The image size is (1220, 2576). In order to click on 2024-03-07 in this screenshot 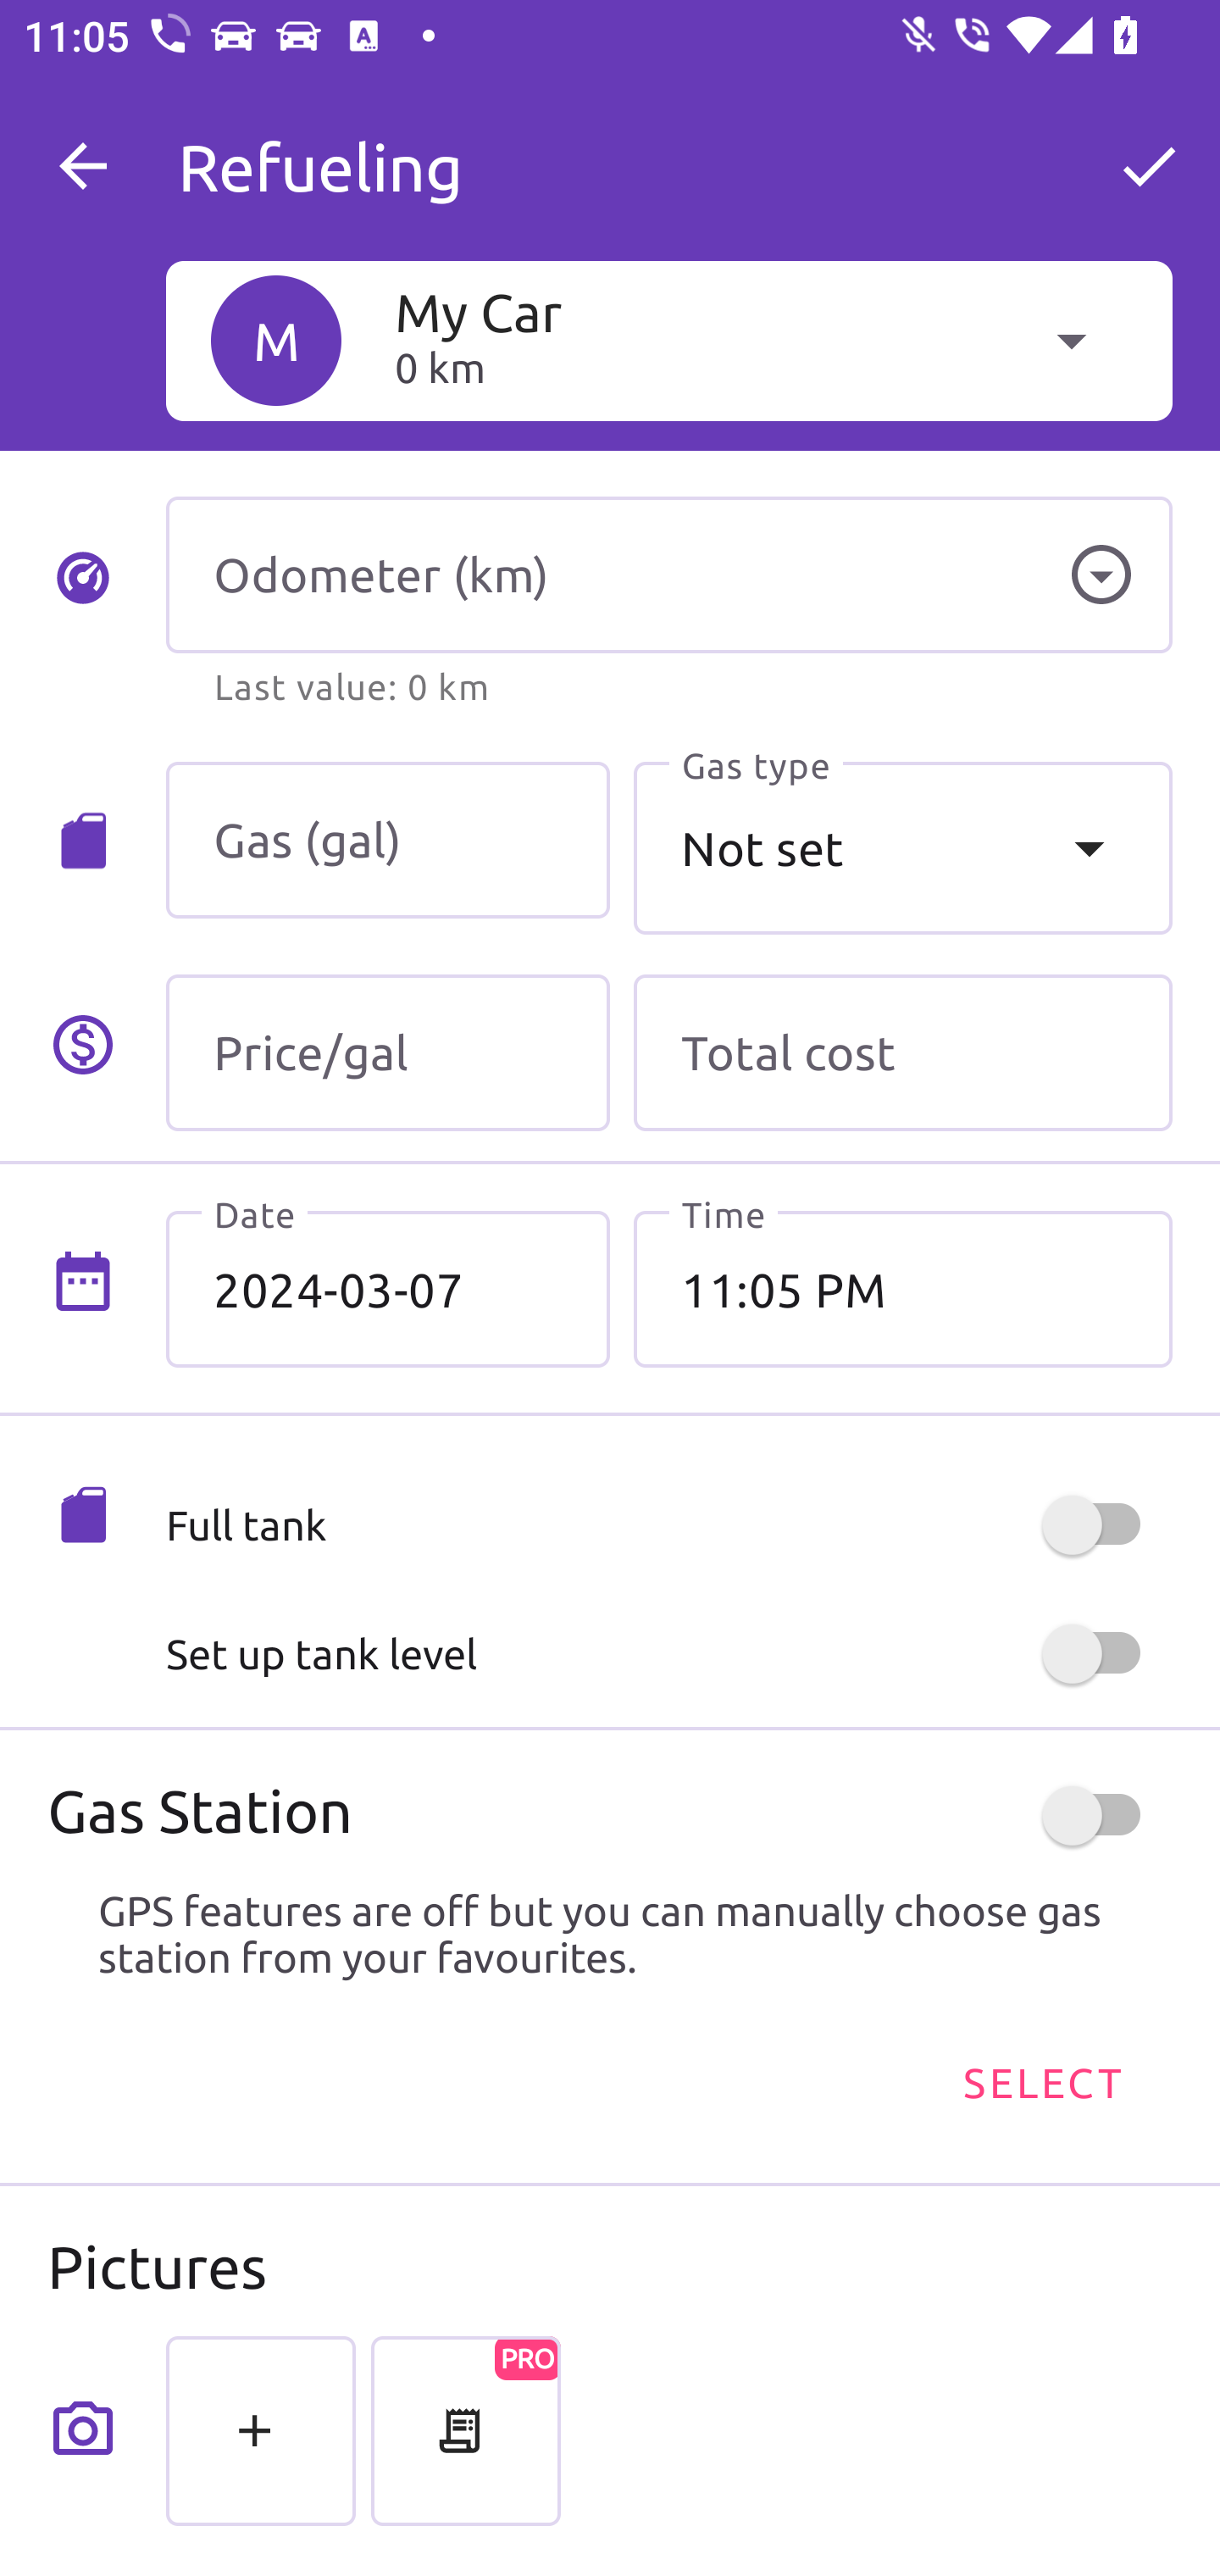, I will do `click(388, 1289)`.